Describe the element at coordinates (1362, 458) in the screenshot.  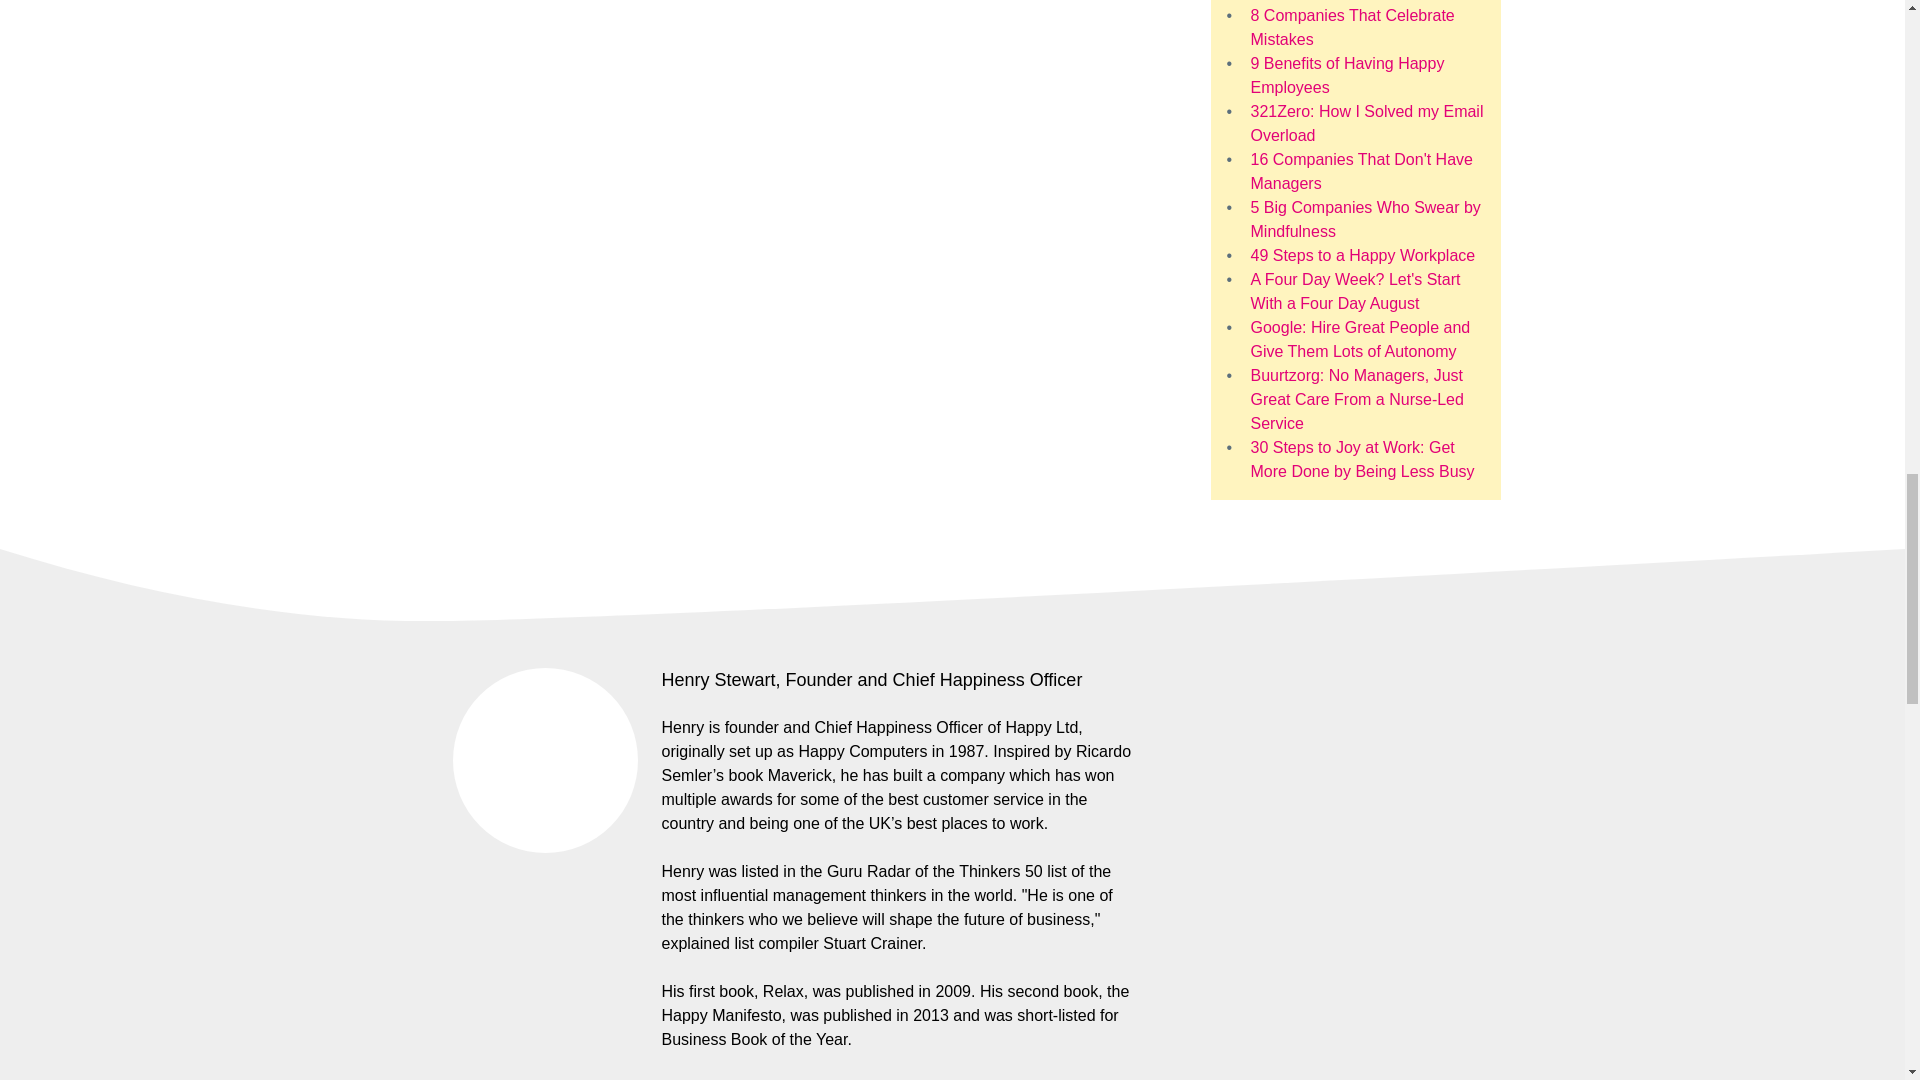
I see `30 Steps to Joy at Work: Get More Done by Being Less Busy` at that location.